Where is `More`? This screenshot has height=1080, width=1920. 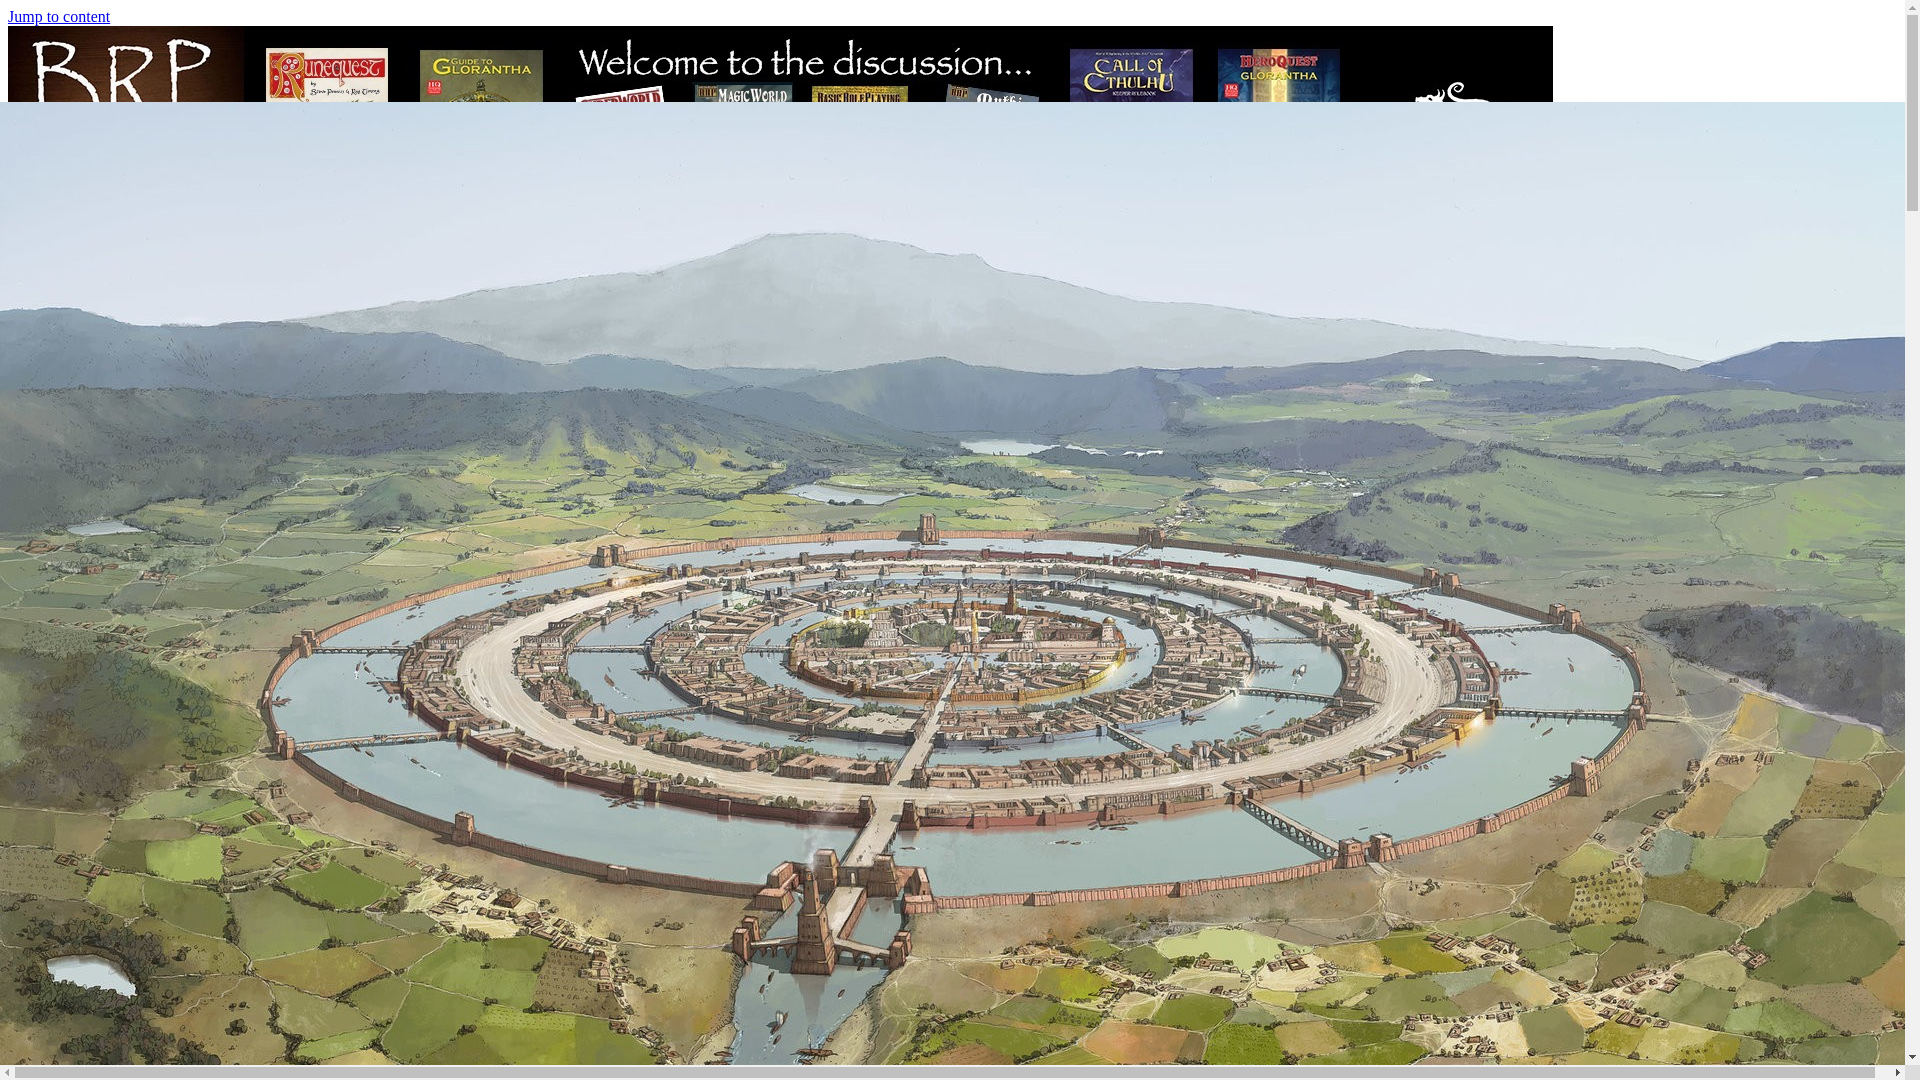 More is located at coordinates (105, 678).